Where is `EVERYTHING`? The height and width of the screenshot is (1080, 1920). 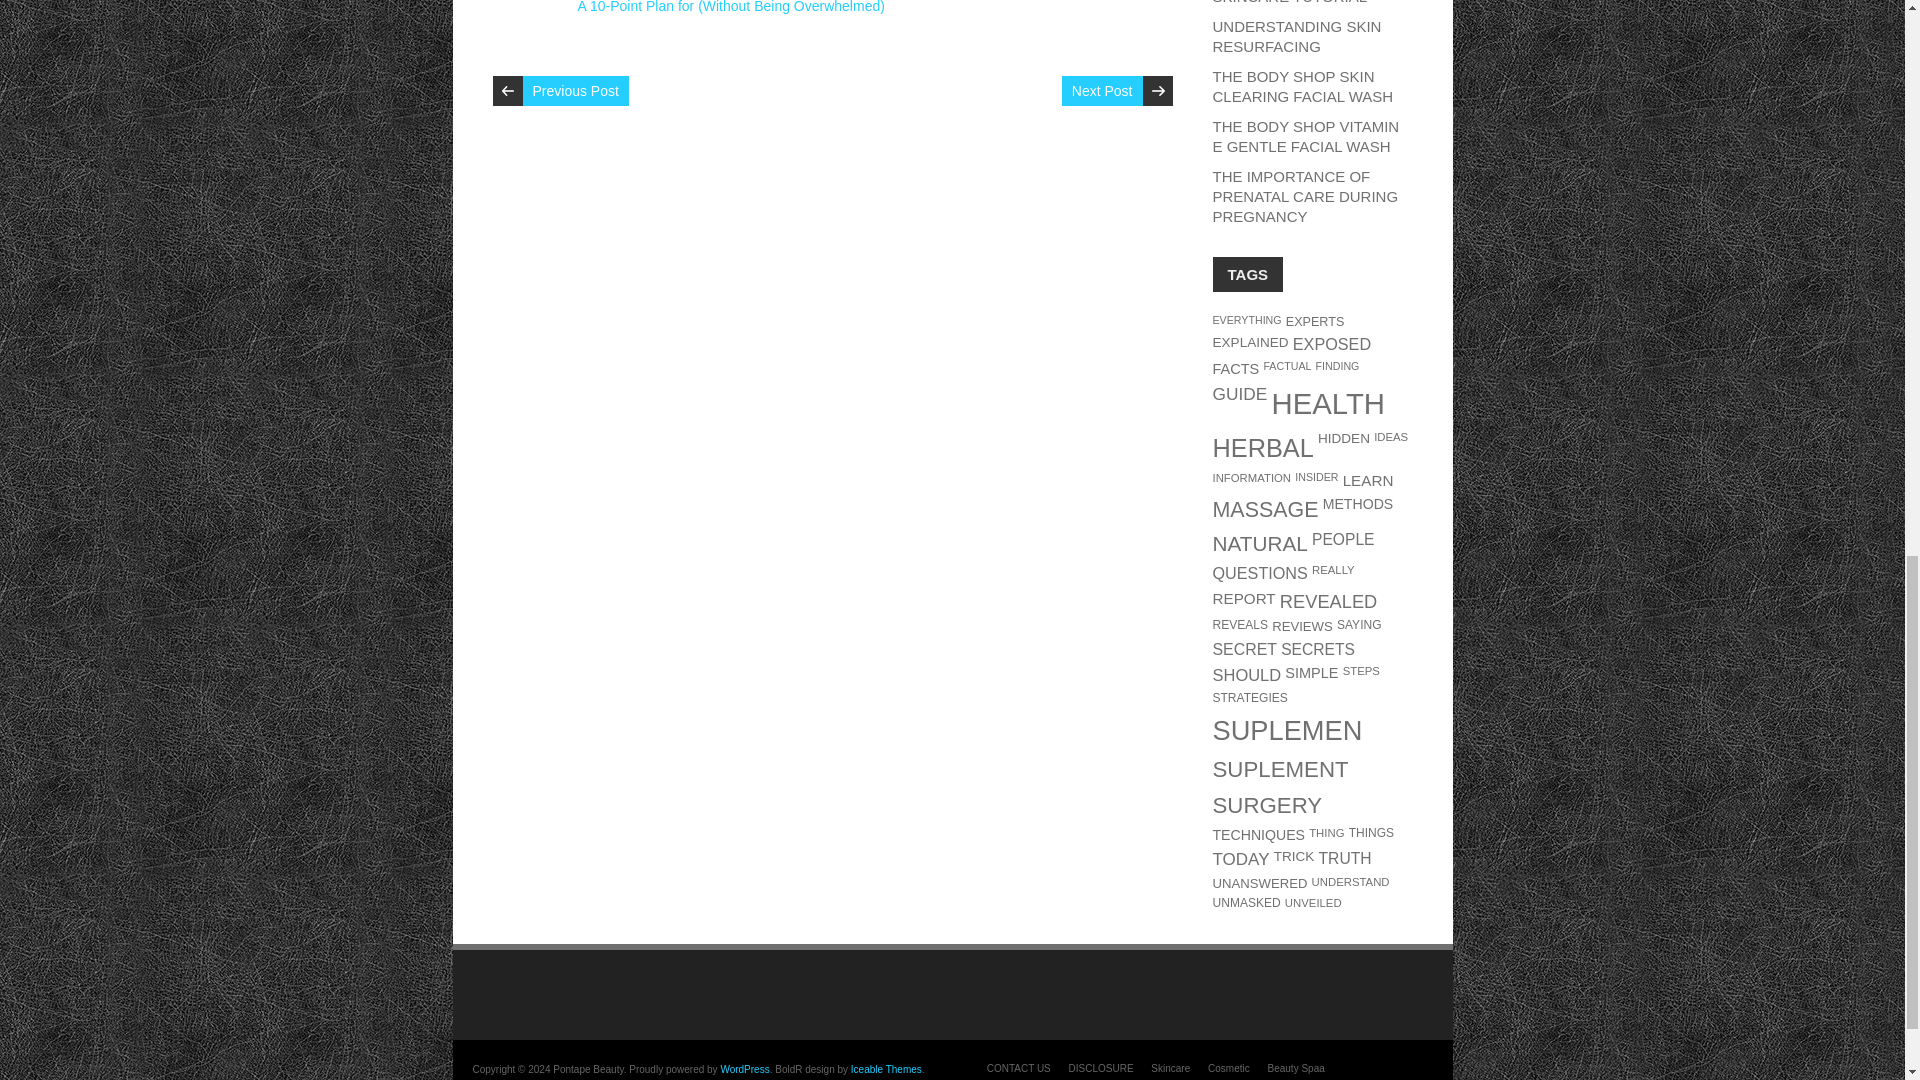 EVERYTHING is located at coordinates (1246, 320).